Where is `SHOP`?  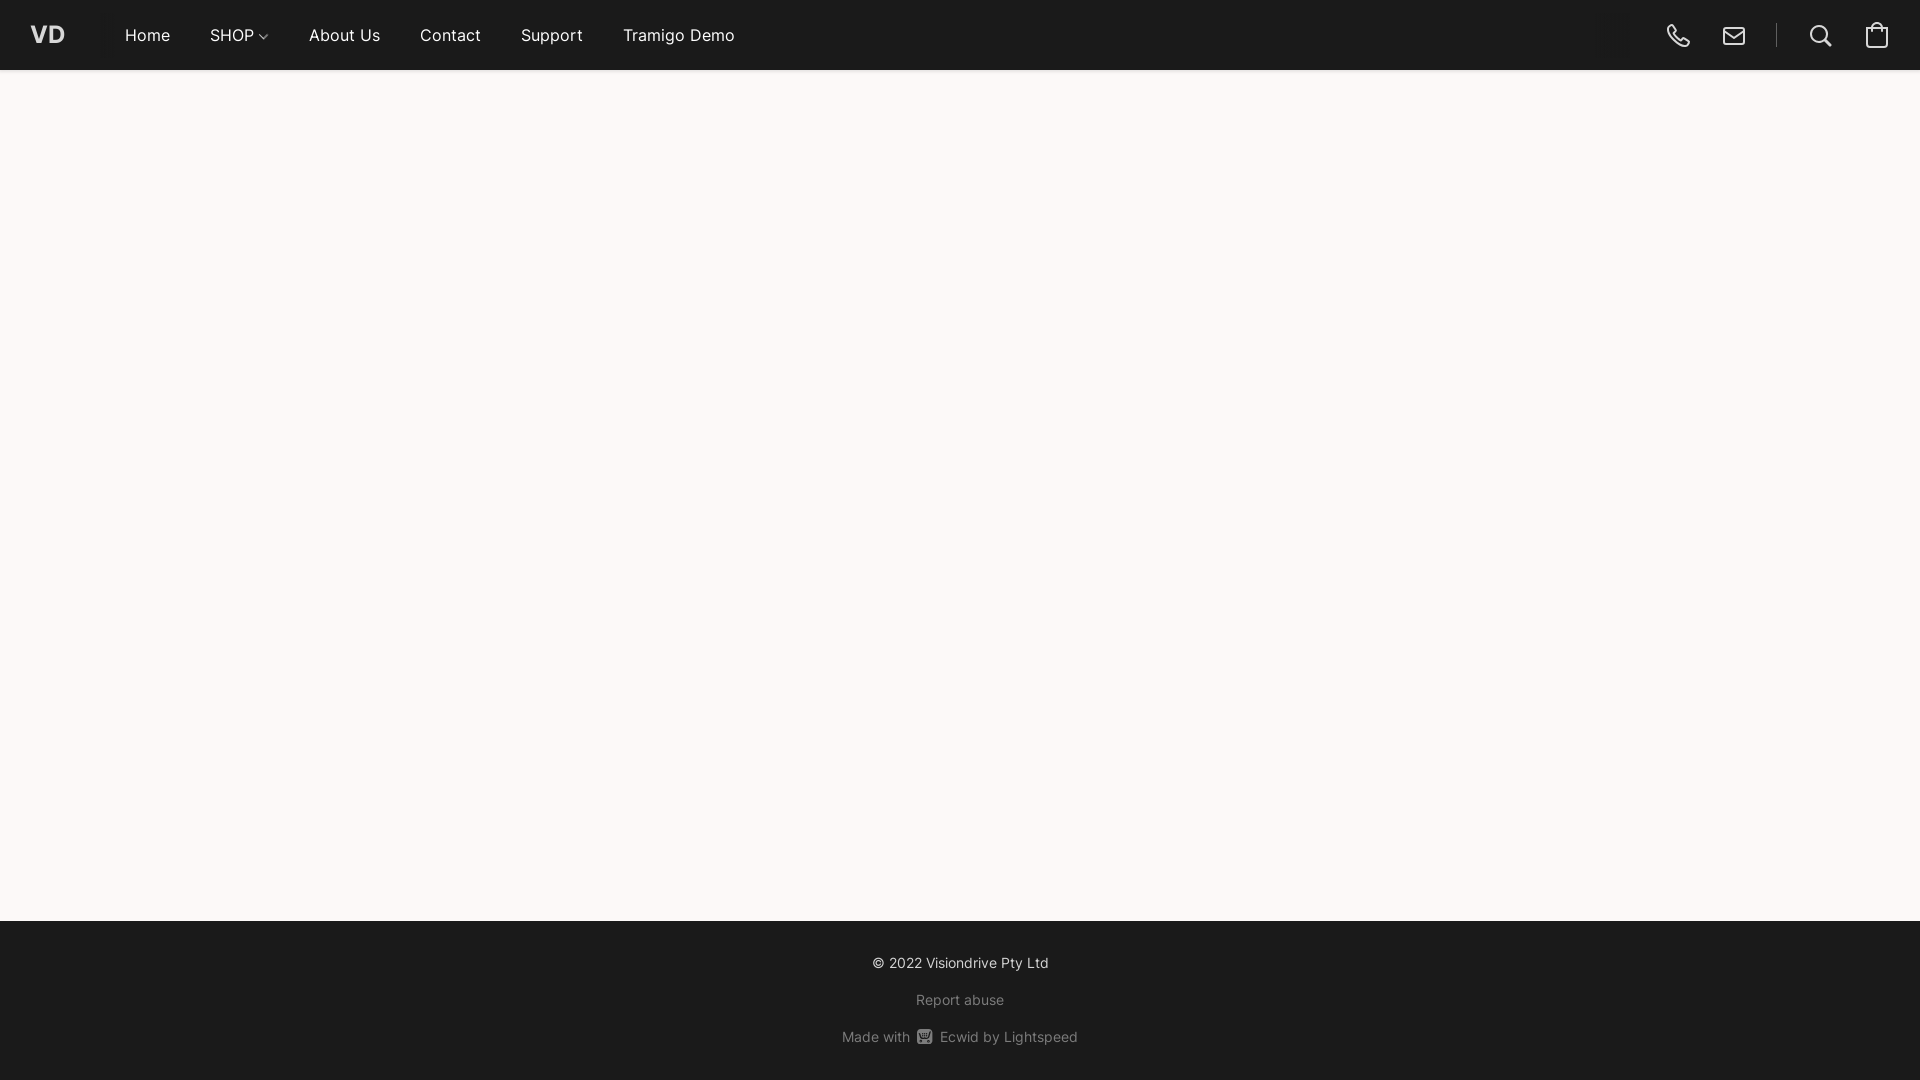 SHOP is located at coordinates (240, 35).